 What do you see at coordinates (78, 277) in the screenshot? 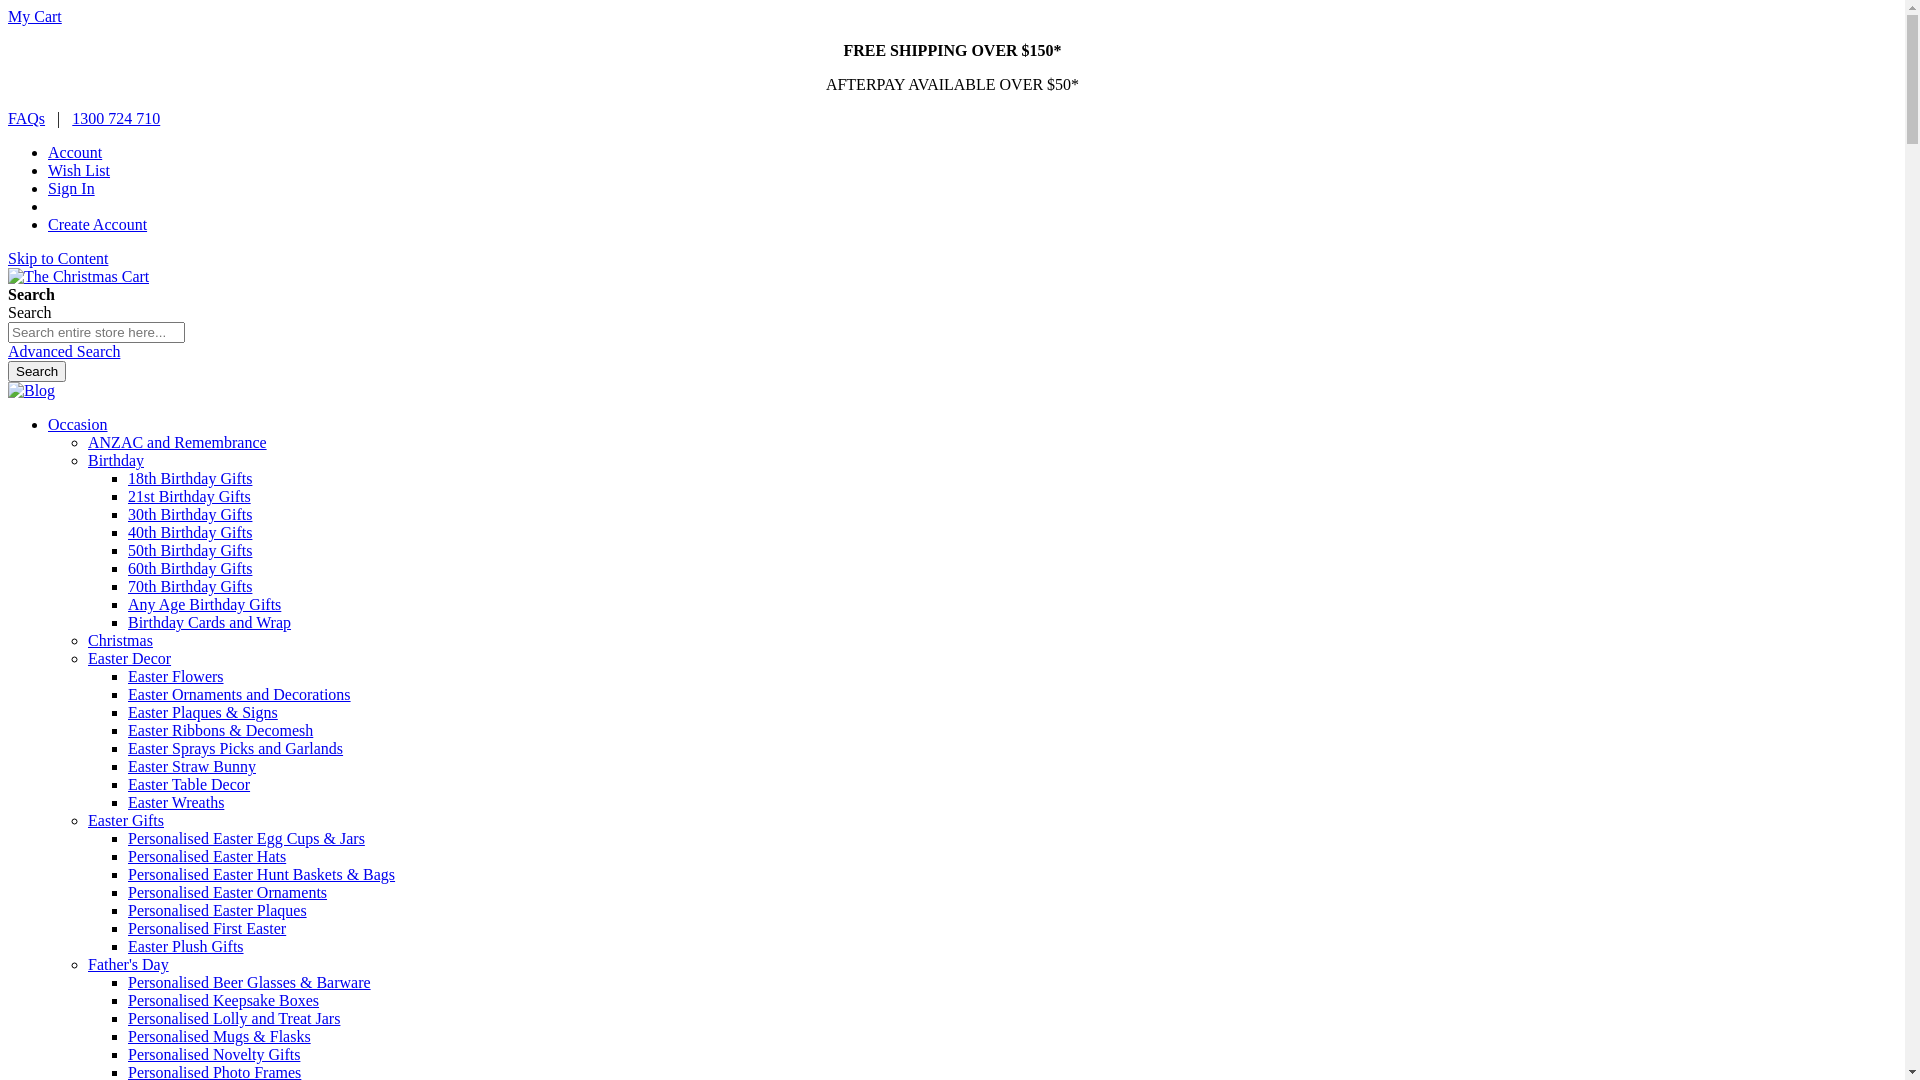
I see `The Christmas Cart` at bounding box center [78, 277].